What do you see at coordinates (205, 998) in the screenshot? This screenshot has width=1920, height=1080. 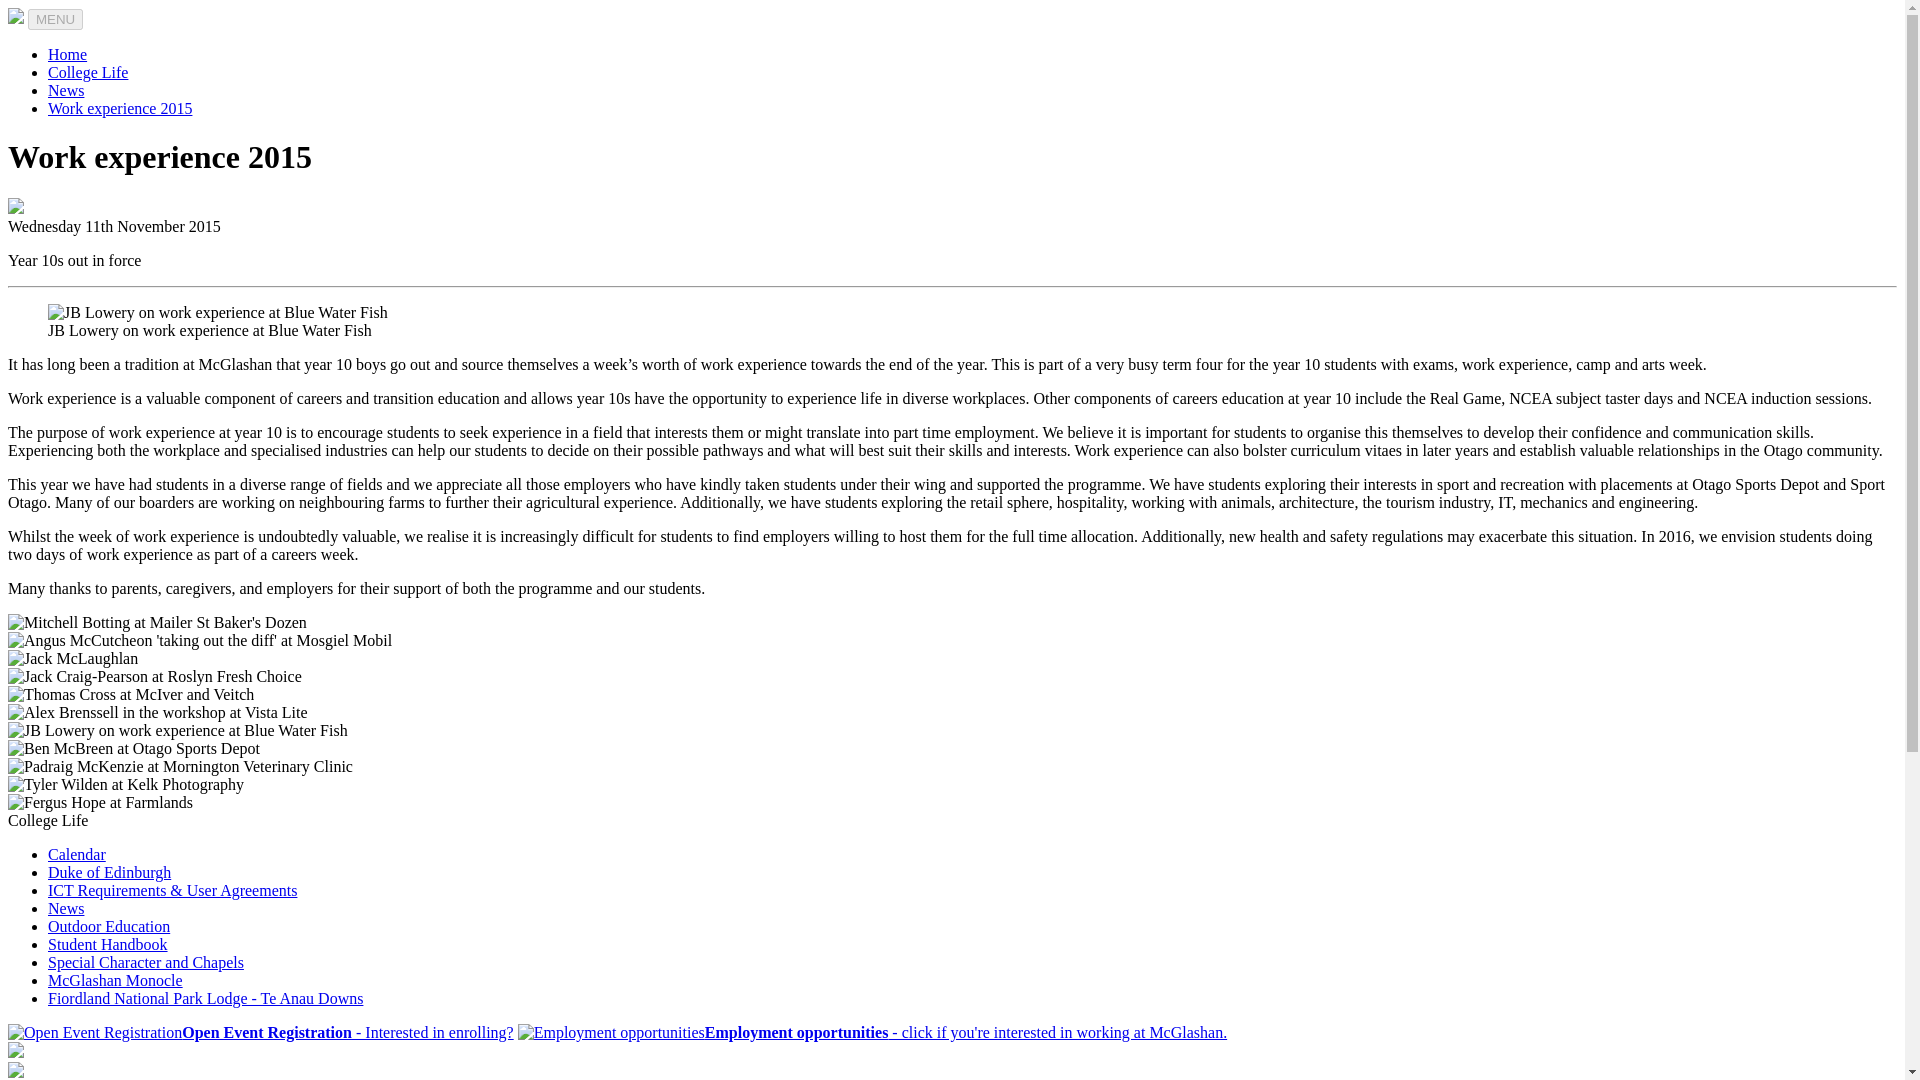 I see `Fiordland National Park Lodge - Te Anau Downs` at bounding box center [205, 998].